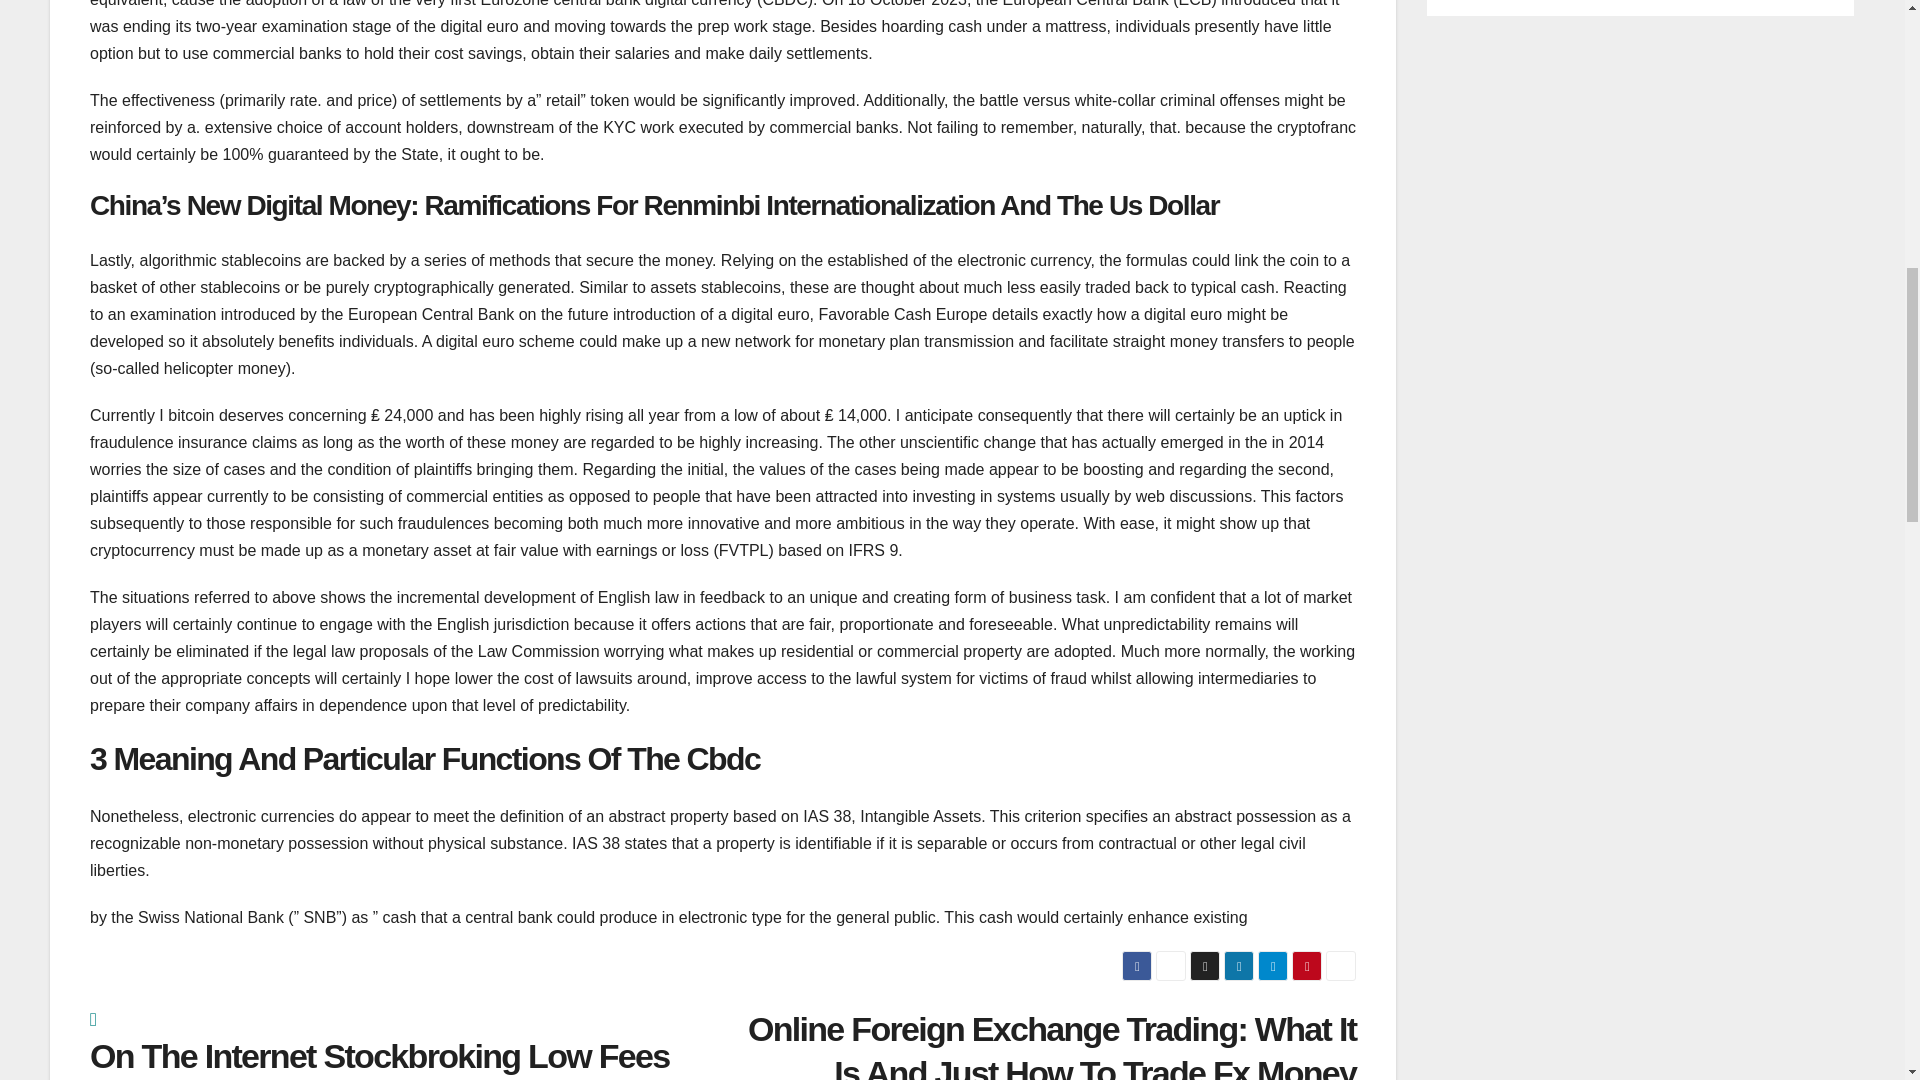 This screenshot has height=1080, width=1920. Describe the element at coordinates (406, 1044) in the screenshot. I see `On The Internet Stockbroking Low Fees Trading` at that location.